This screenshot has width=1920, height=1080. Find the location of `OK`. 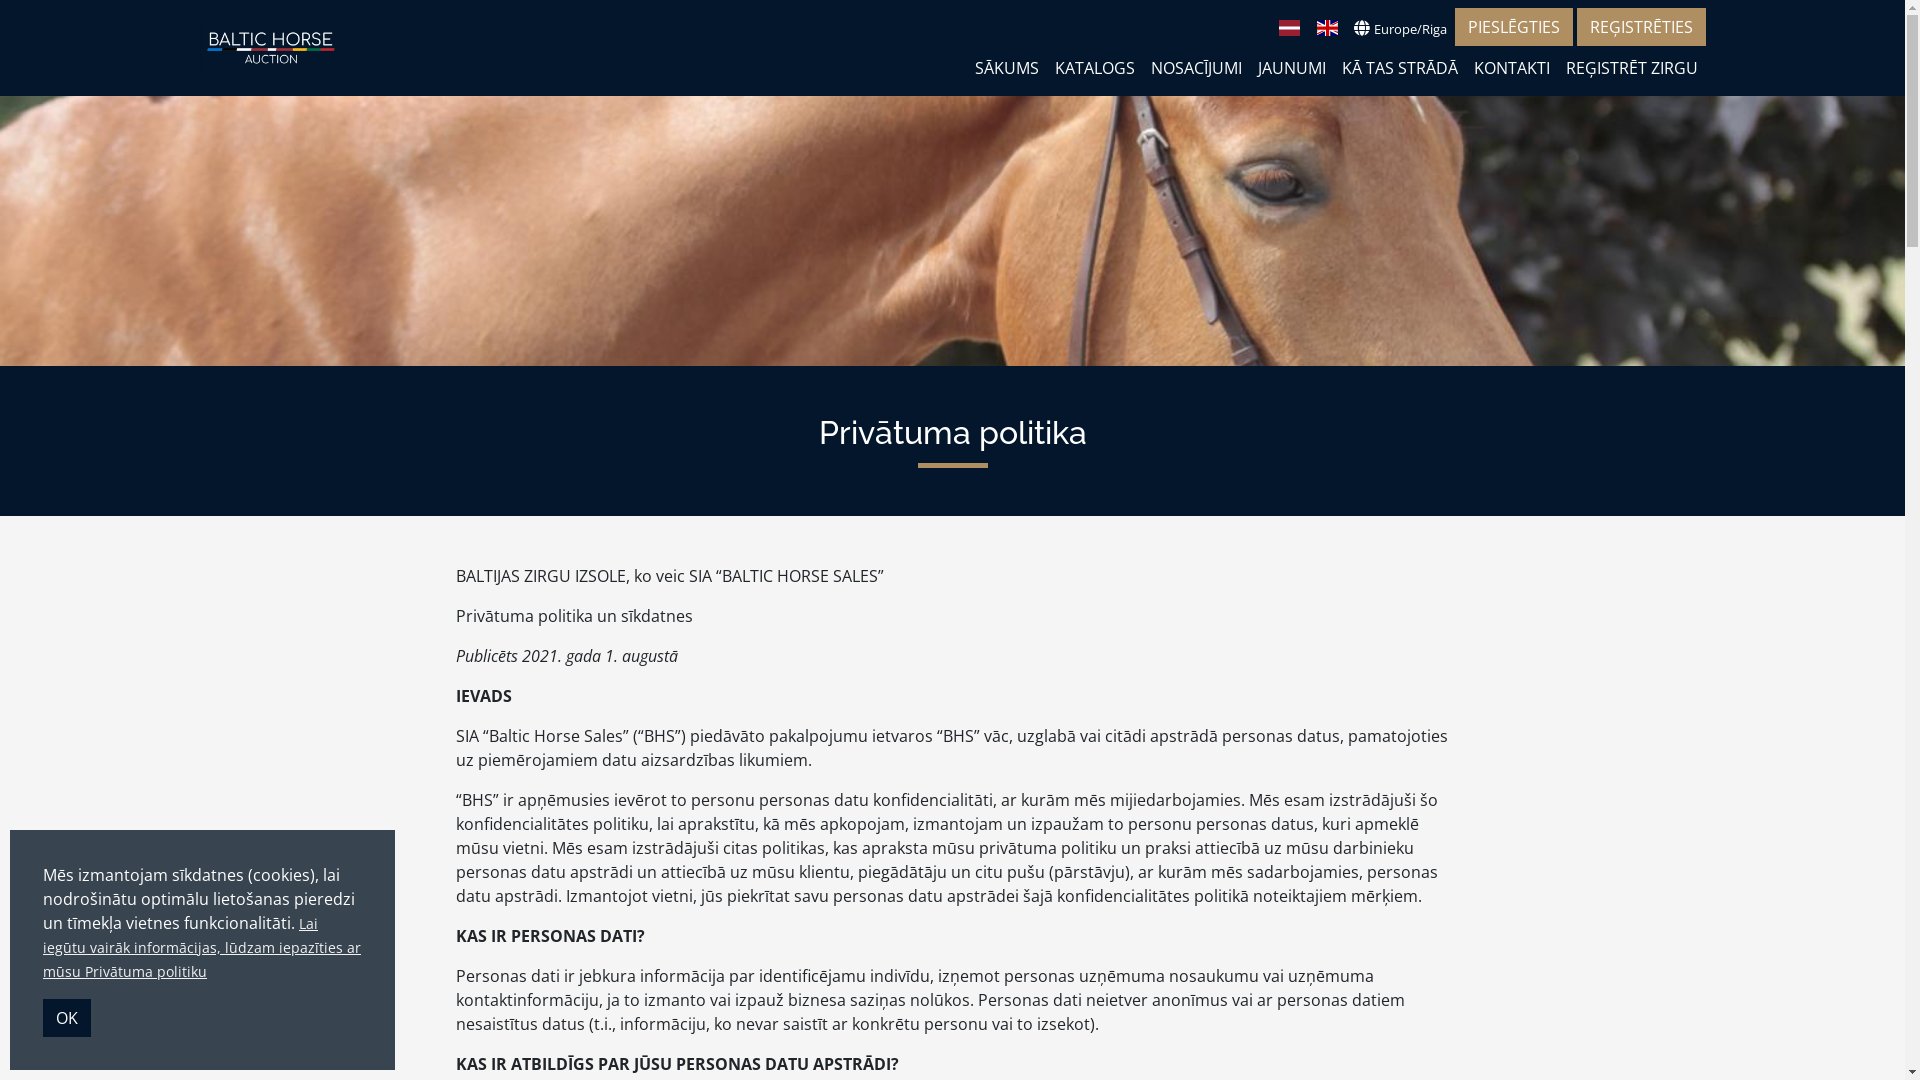

OK is located at coordinates (67, 1018).